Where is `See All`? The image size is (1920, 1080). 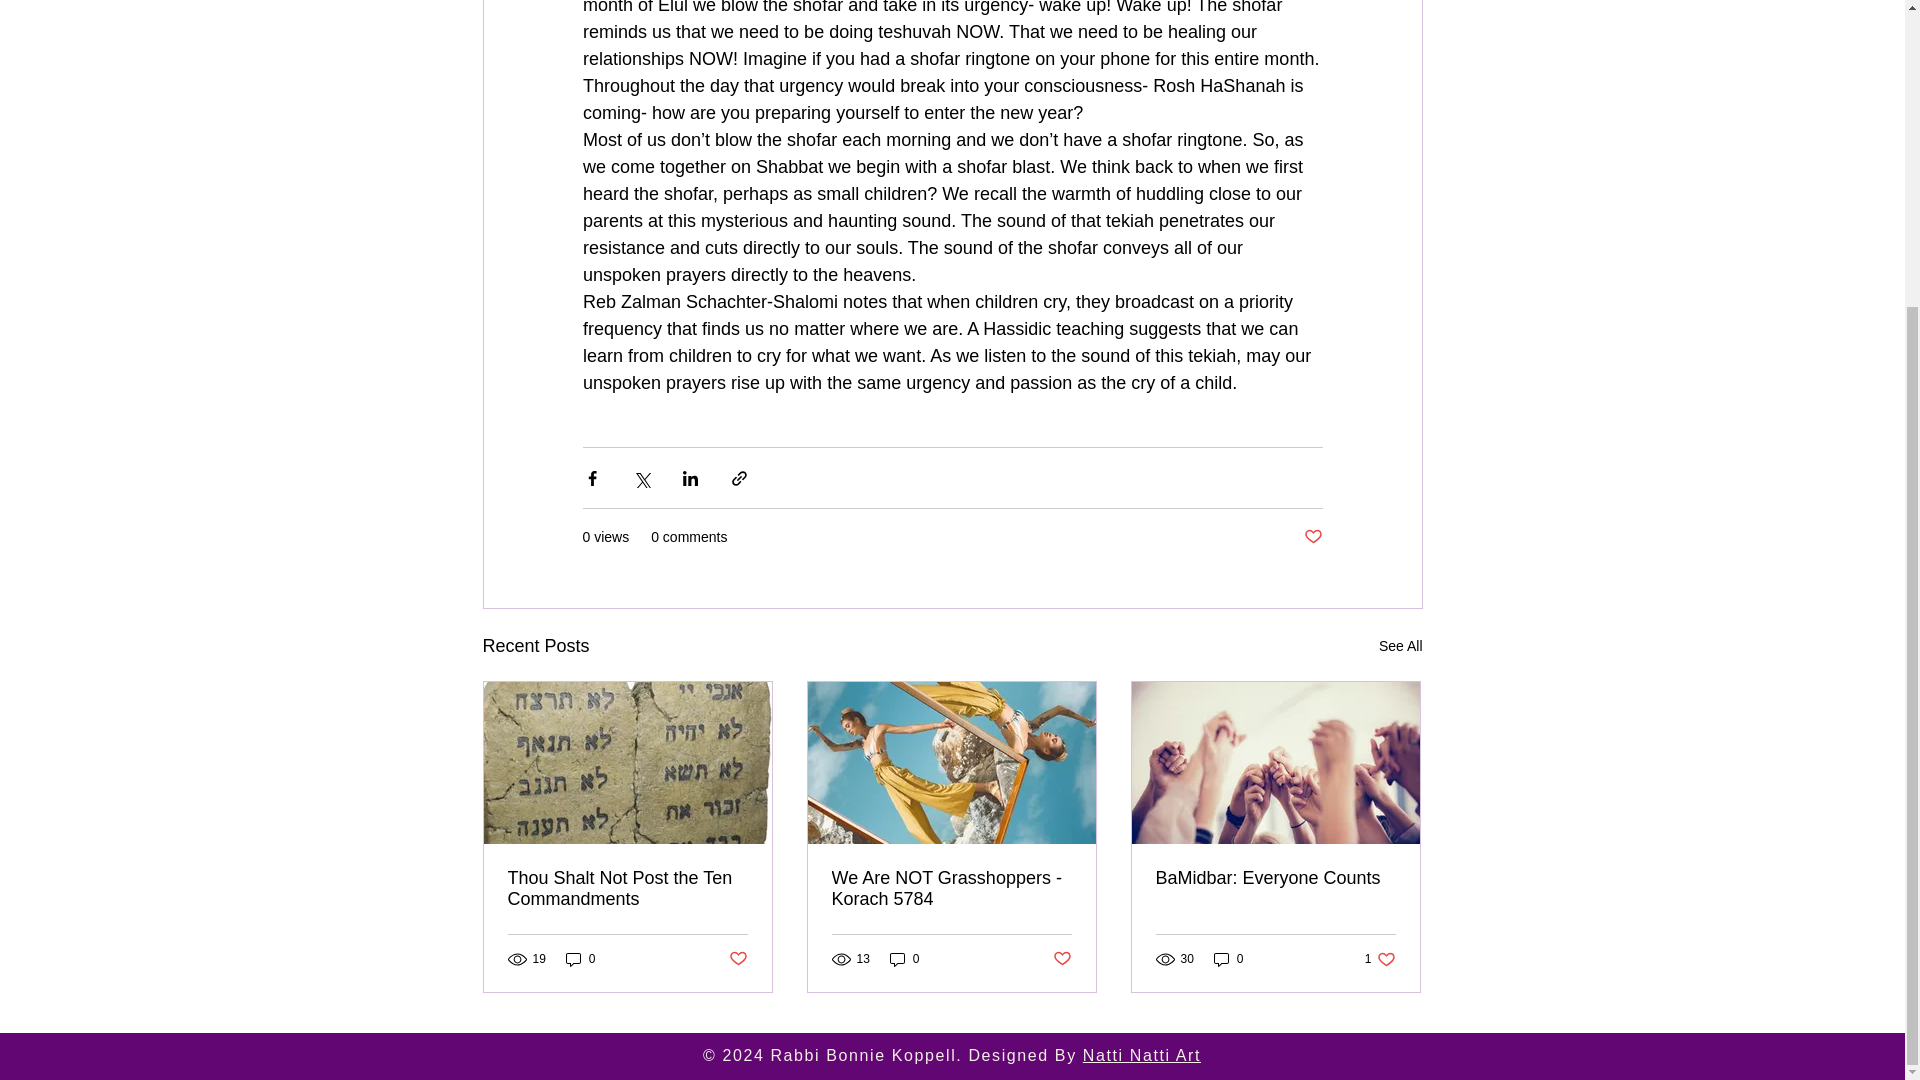 See All is located at coordinates (1400, 646).